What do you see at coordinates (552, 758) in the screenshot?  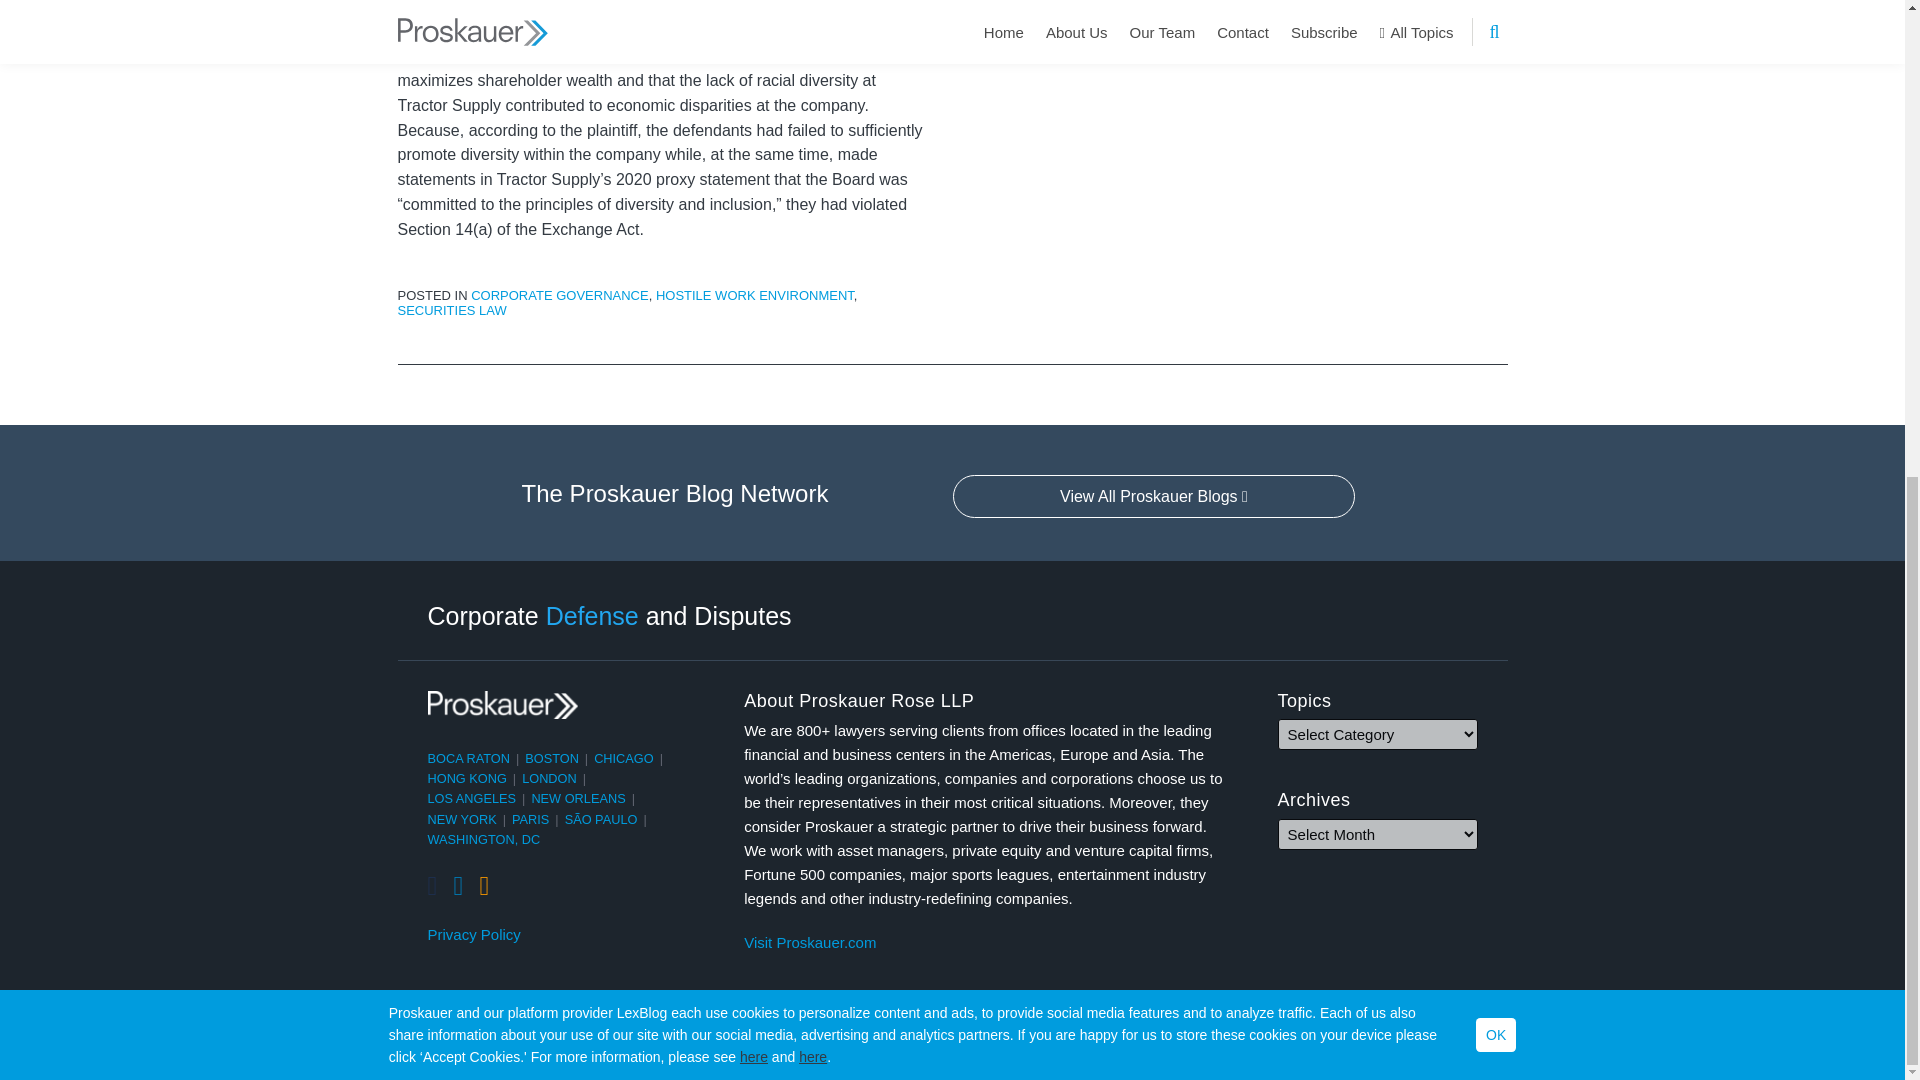 I see `BOSTON` at bounding box center [552, 758].